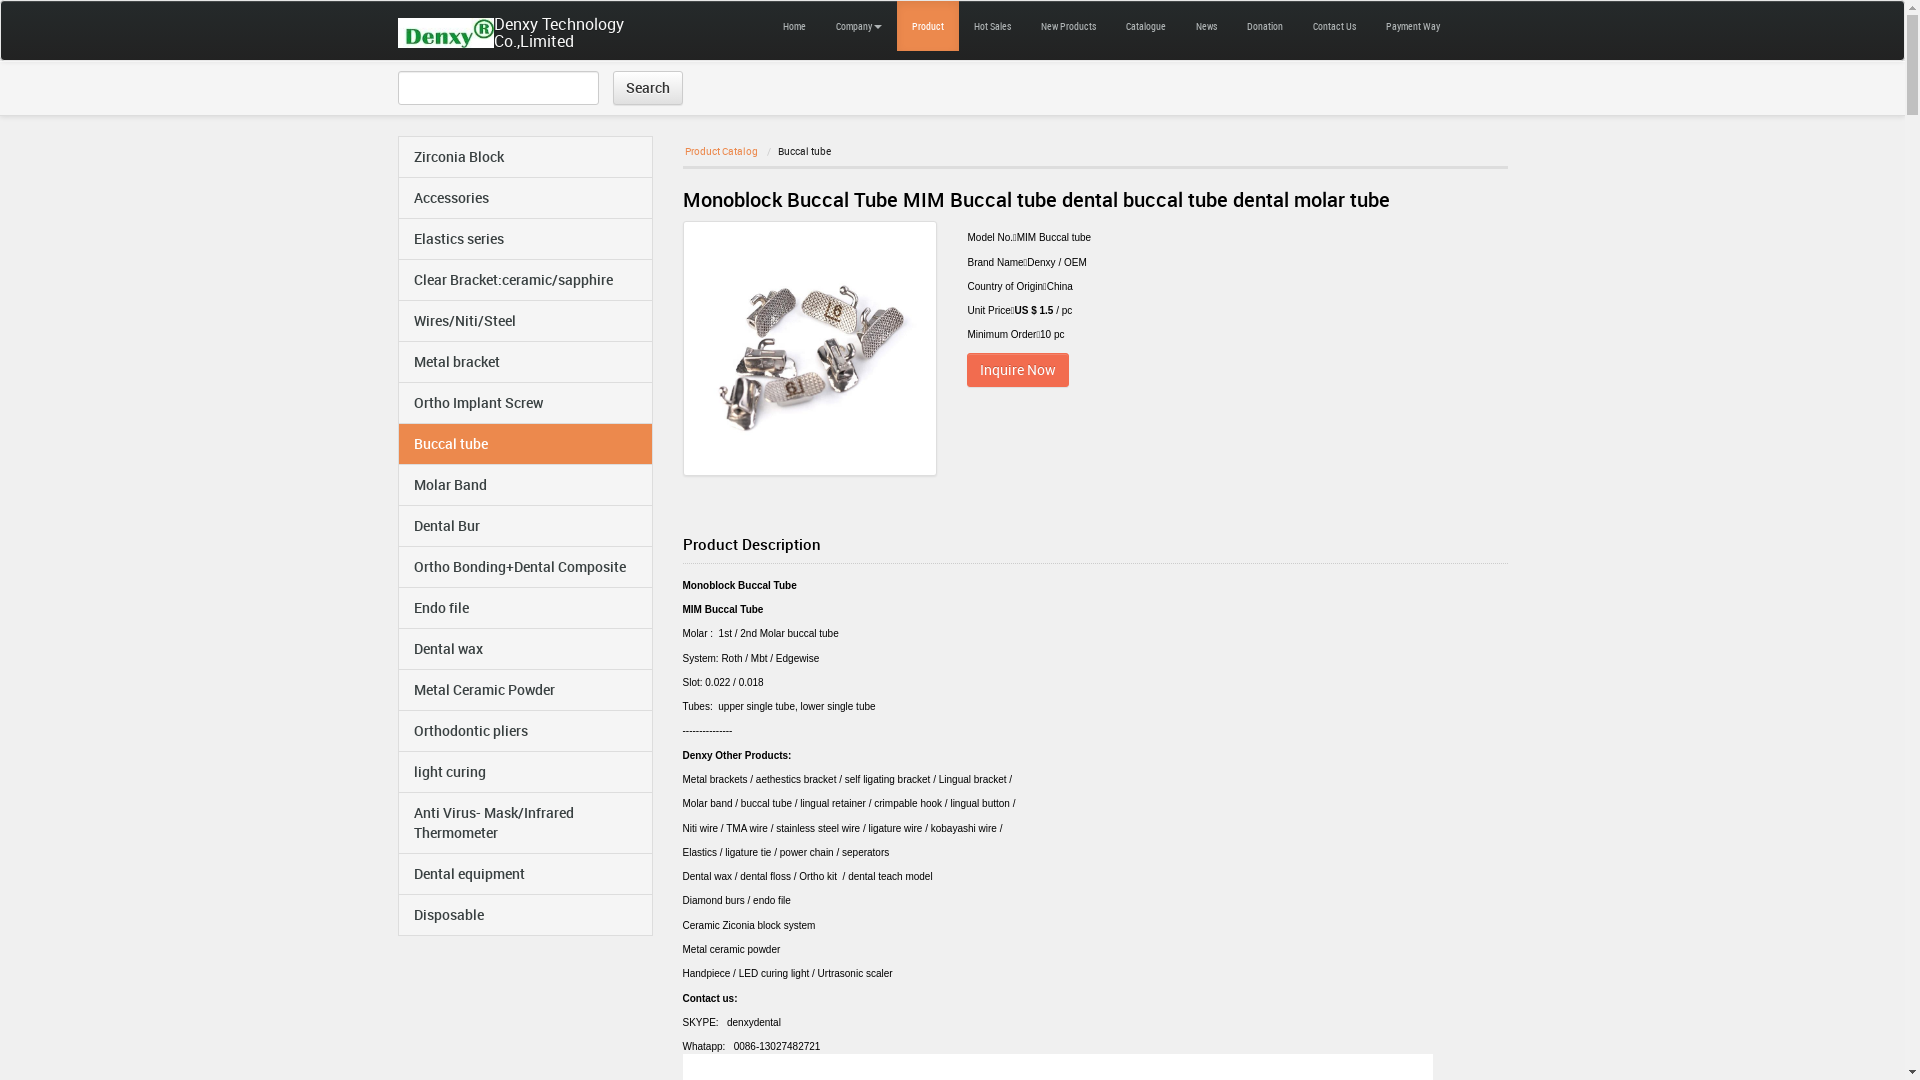 This screenshot has height=1080, width=1920. Describe the element at coordinates (992, 26) in the screenshot. I see `Hot Sales` at that location.